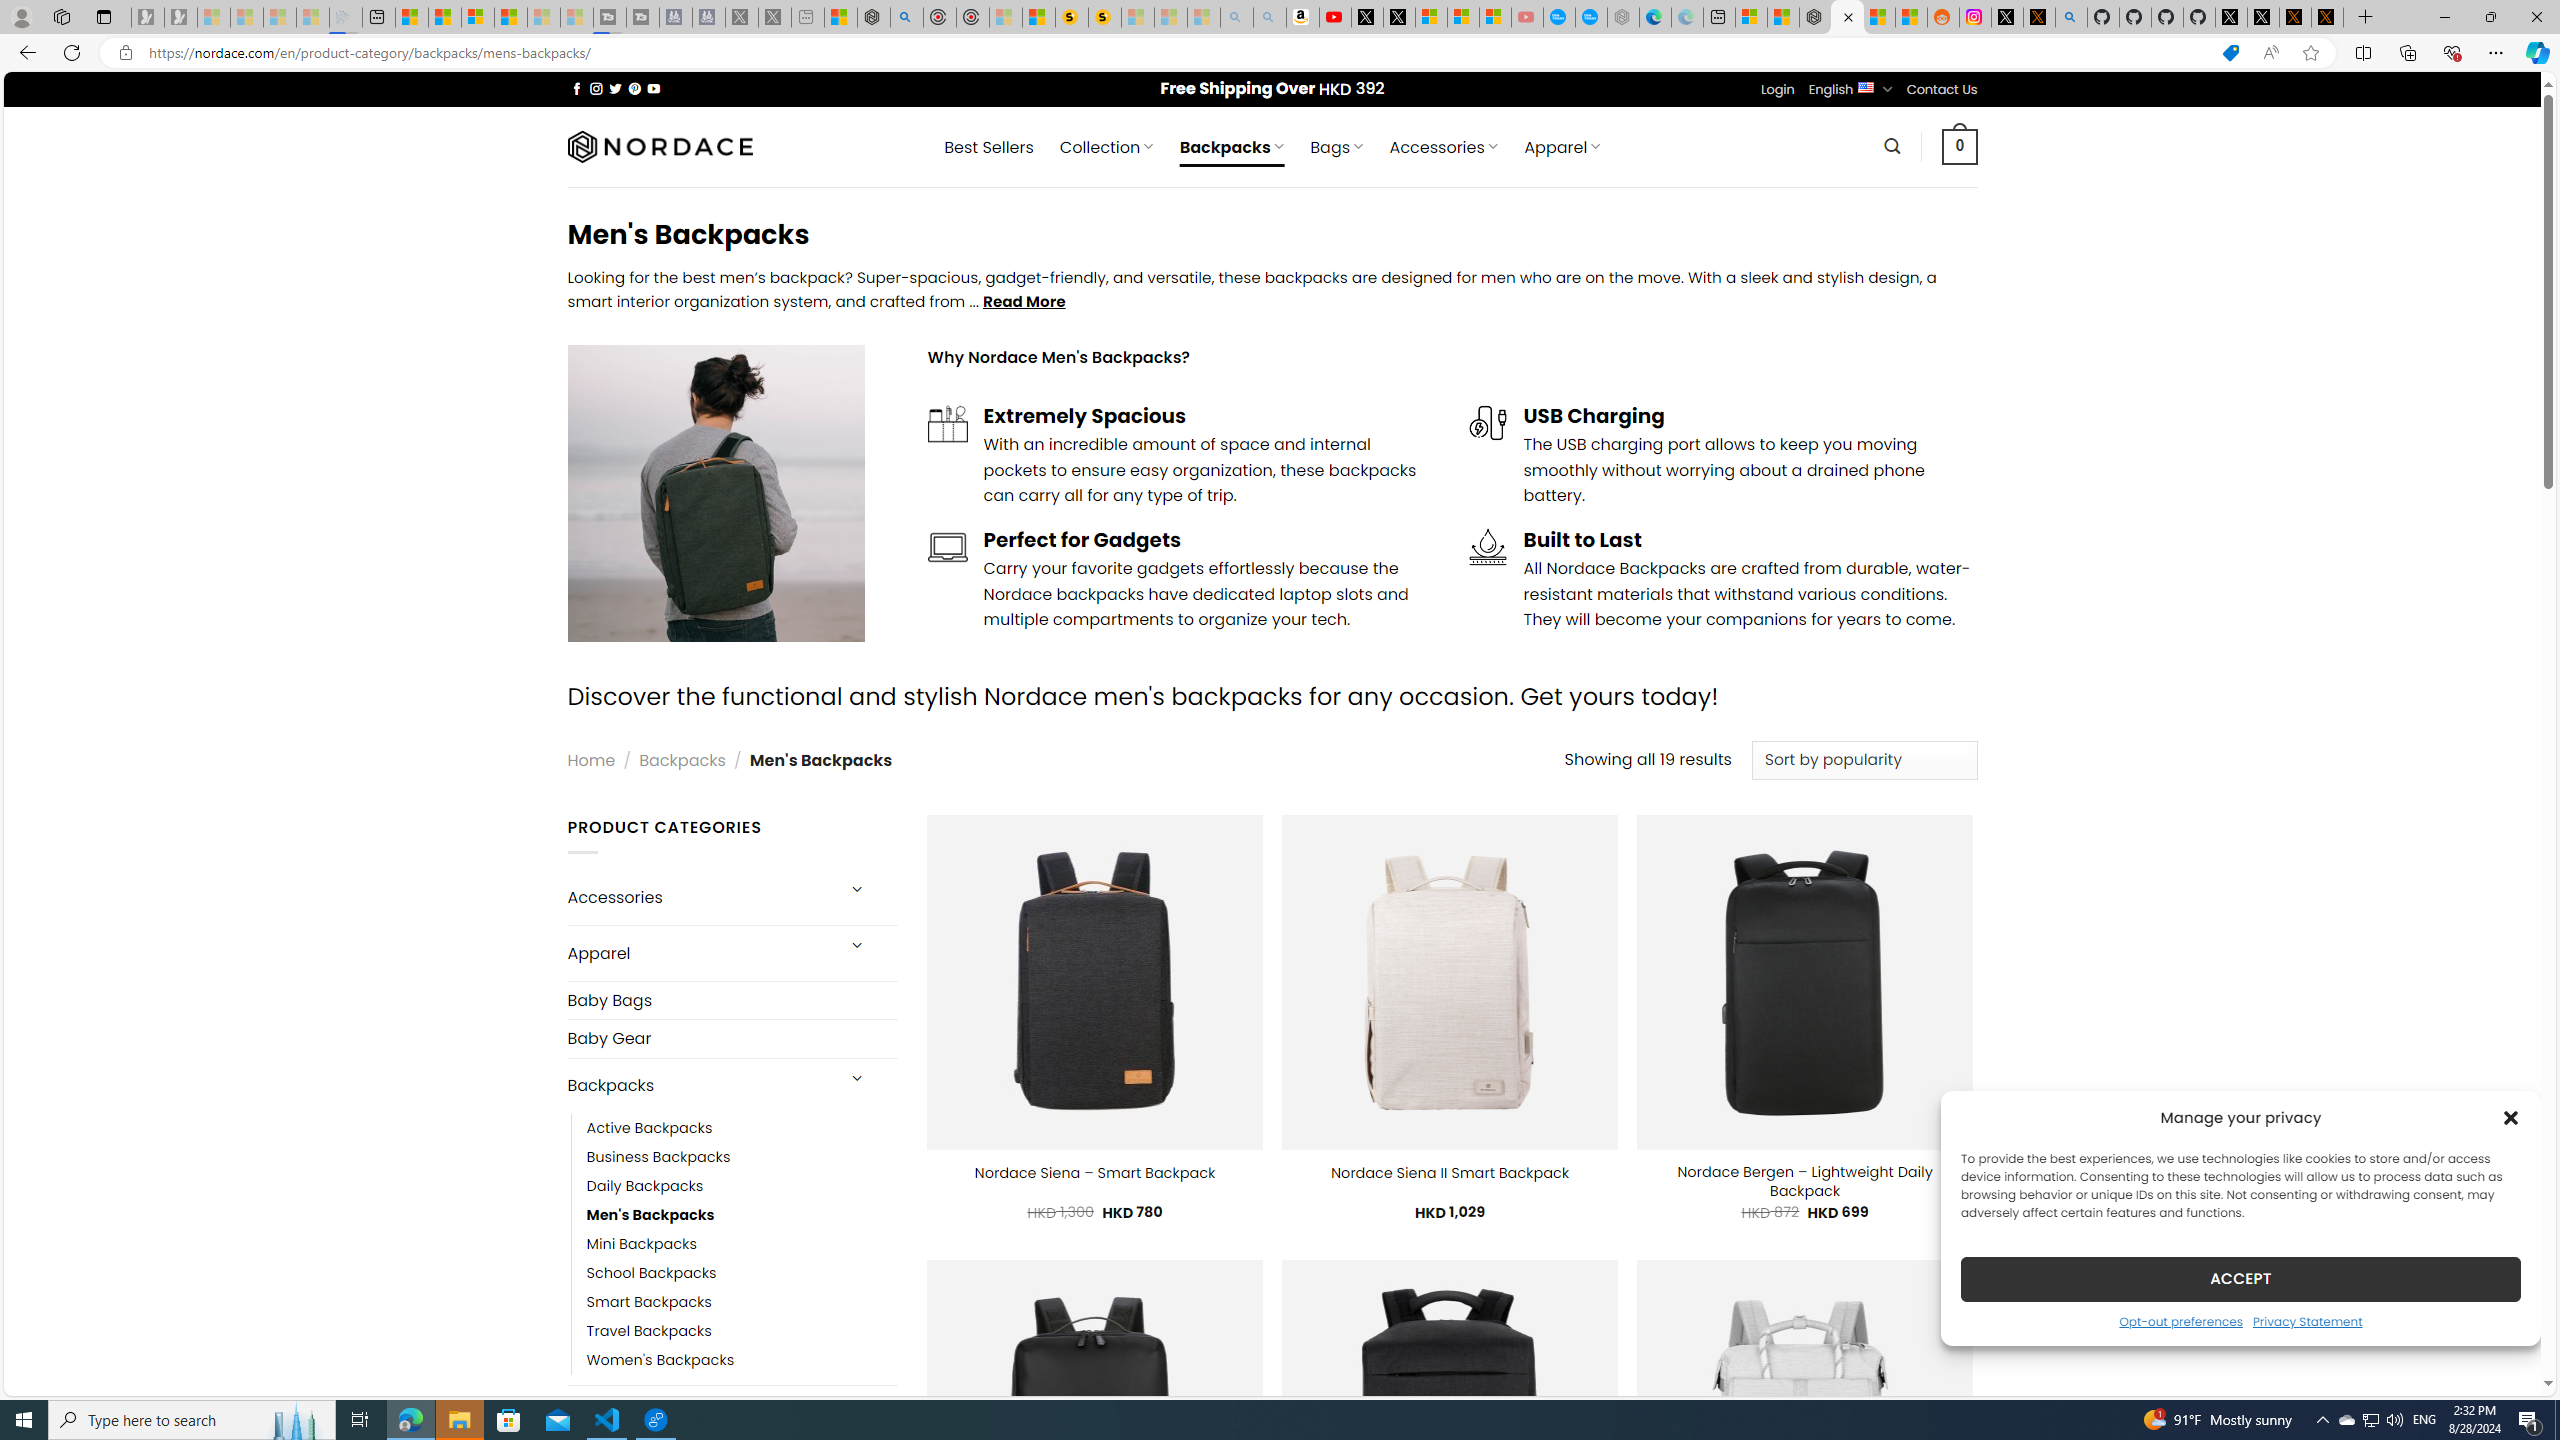  What do you see at coordinates (907, 17) in the screenshot?
I see `poe - Search` at bounding box center [907, 17].